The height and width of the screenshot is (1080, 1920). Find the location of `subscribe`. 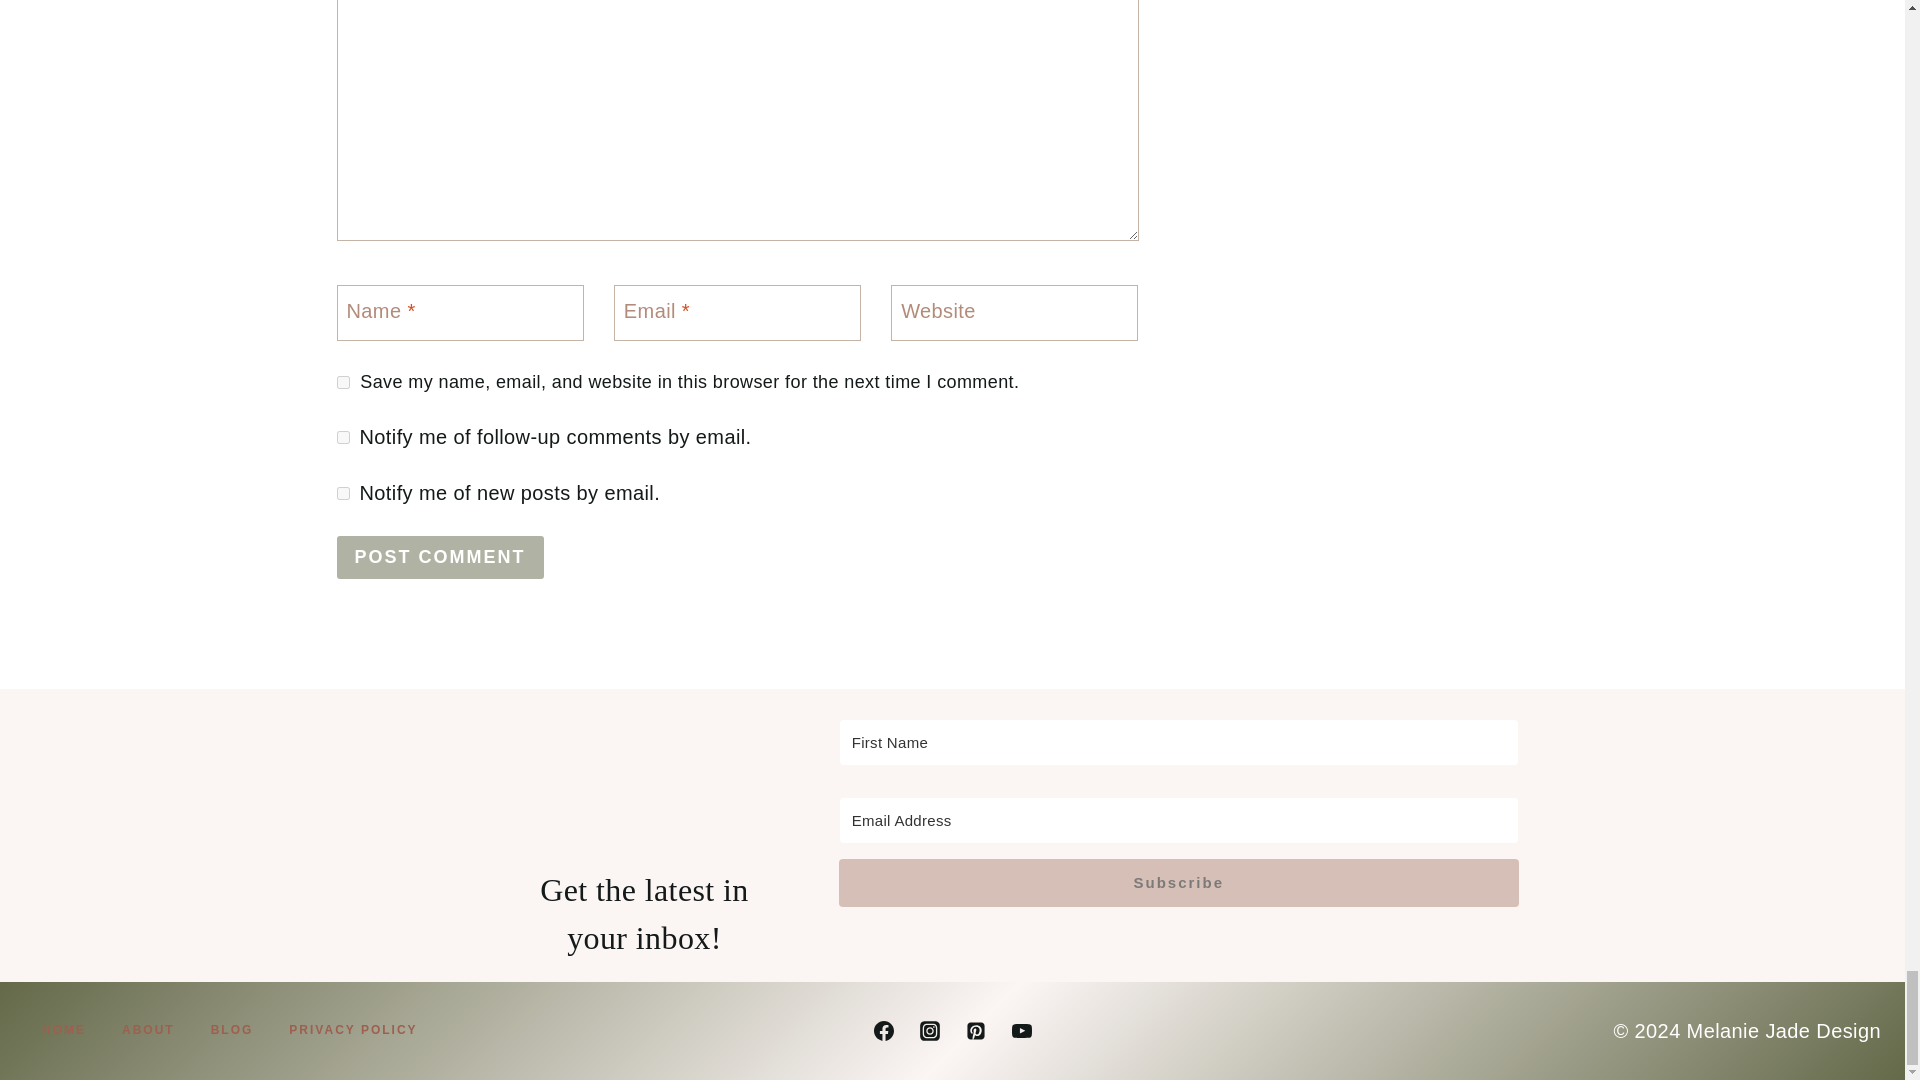

subscribe is located at coordinates (342, 494).